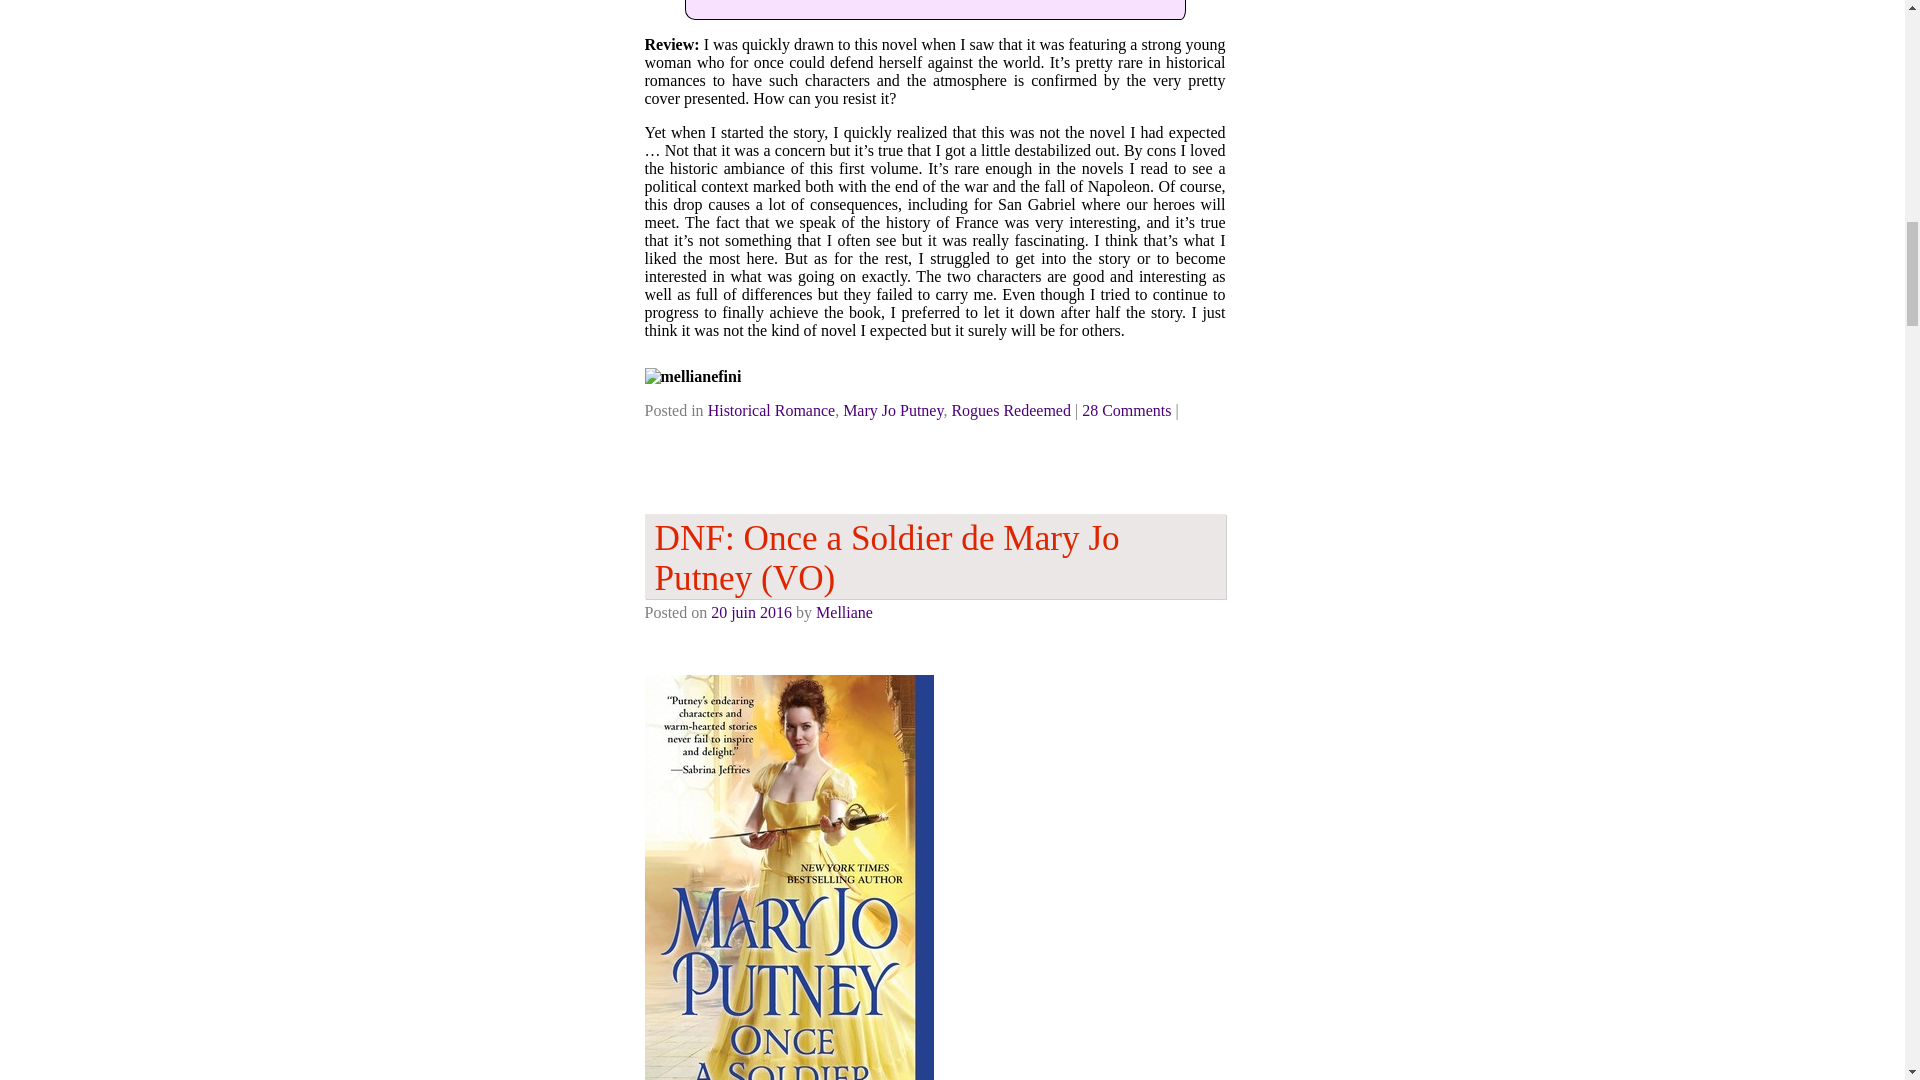 This screenshot has width=1920, height=1080. What do you see at coordinates (750, 612) in the screenshot?
I see `6 h 36 min` at bounding box center [750, 612].